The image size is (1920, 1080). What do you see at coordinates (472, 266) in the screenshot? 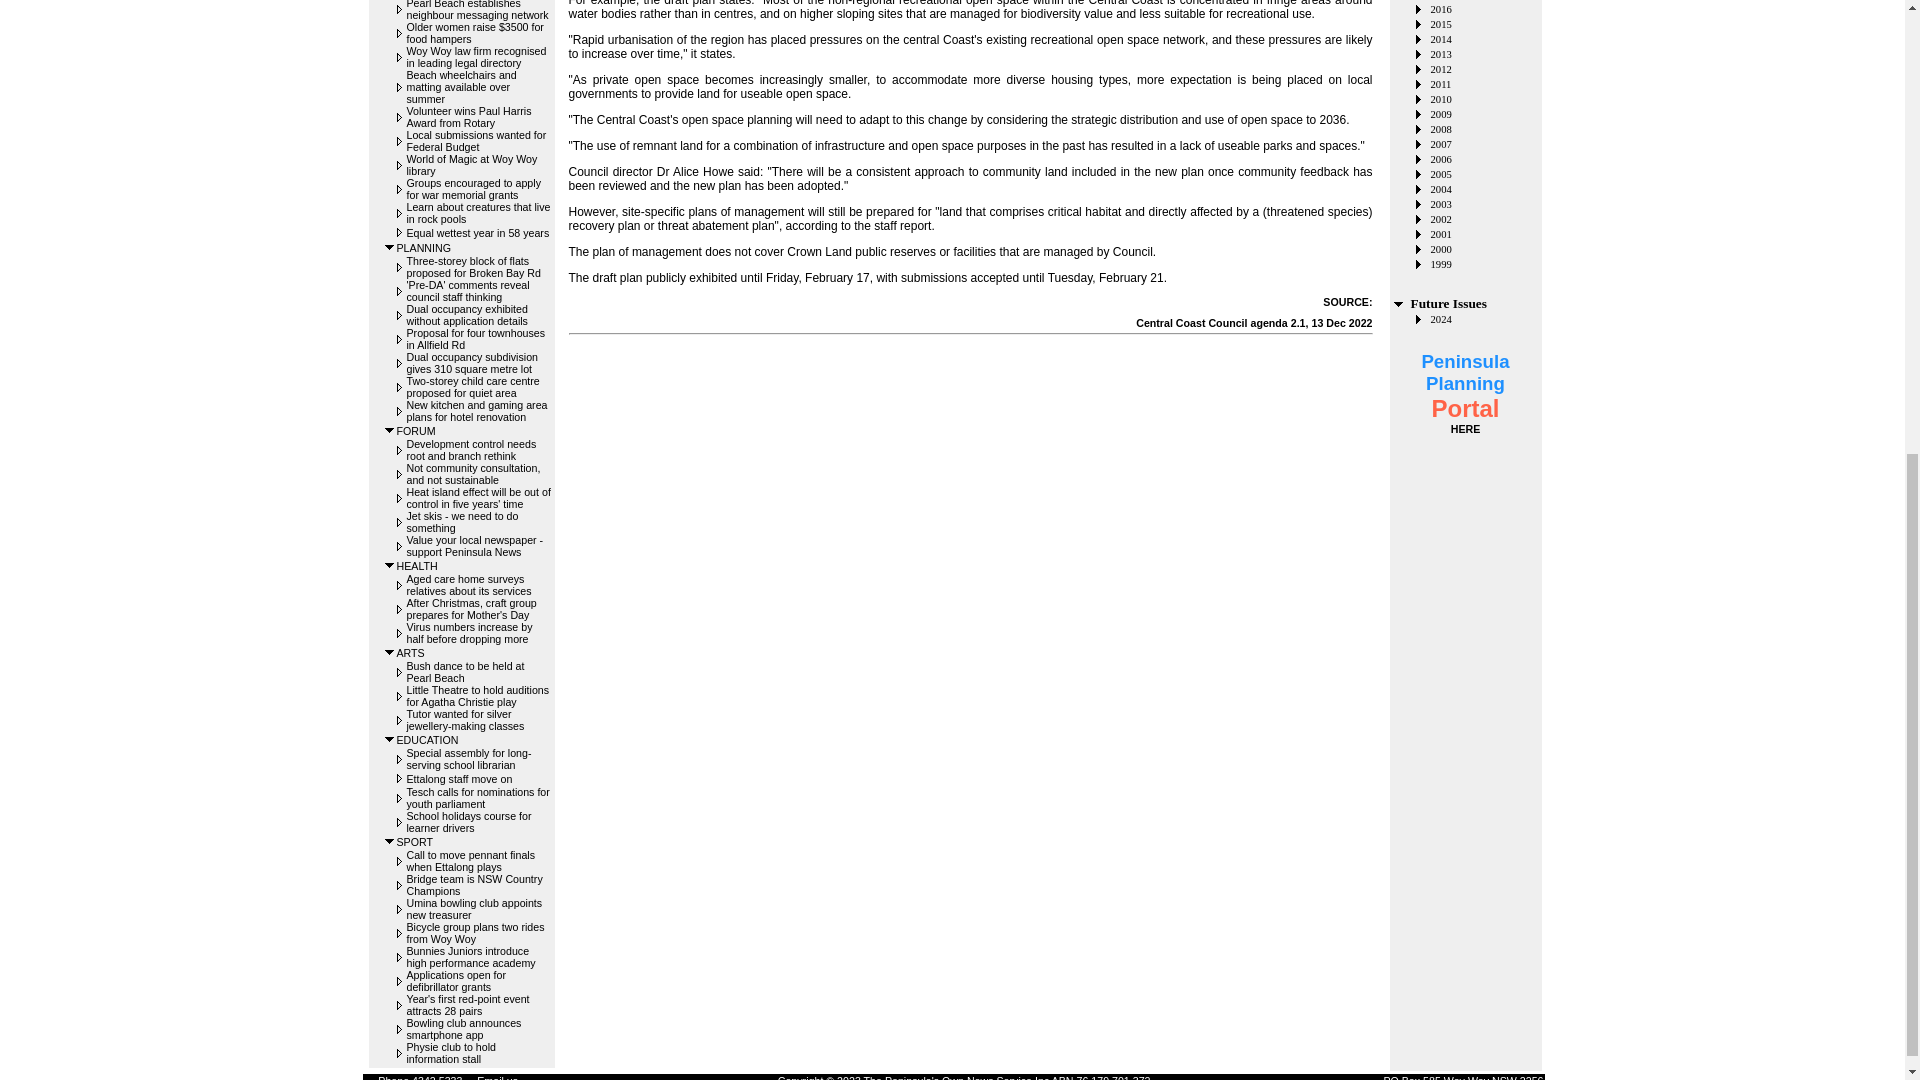
I see `Three-storey block of flats proposed for Broken Bay Rd` at bounding box center [472, 266].